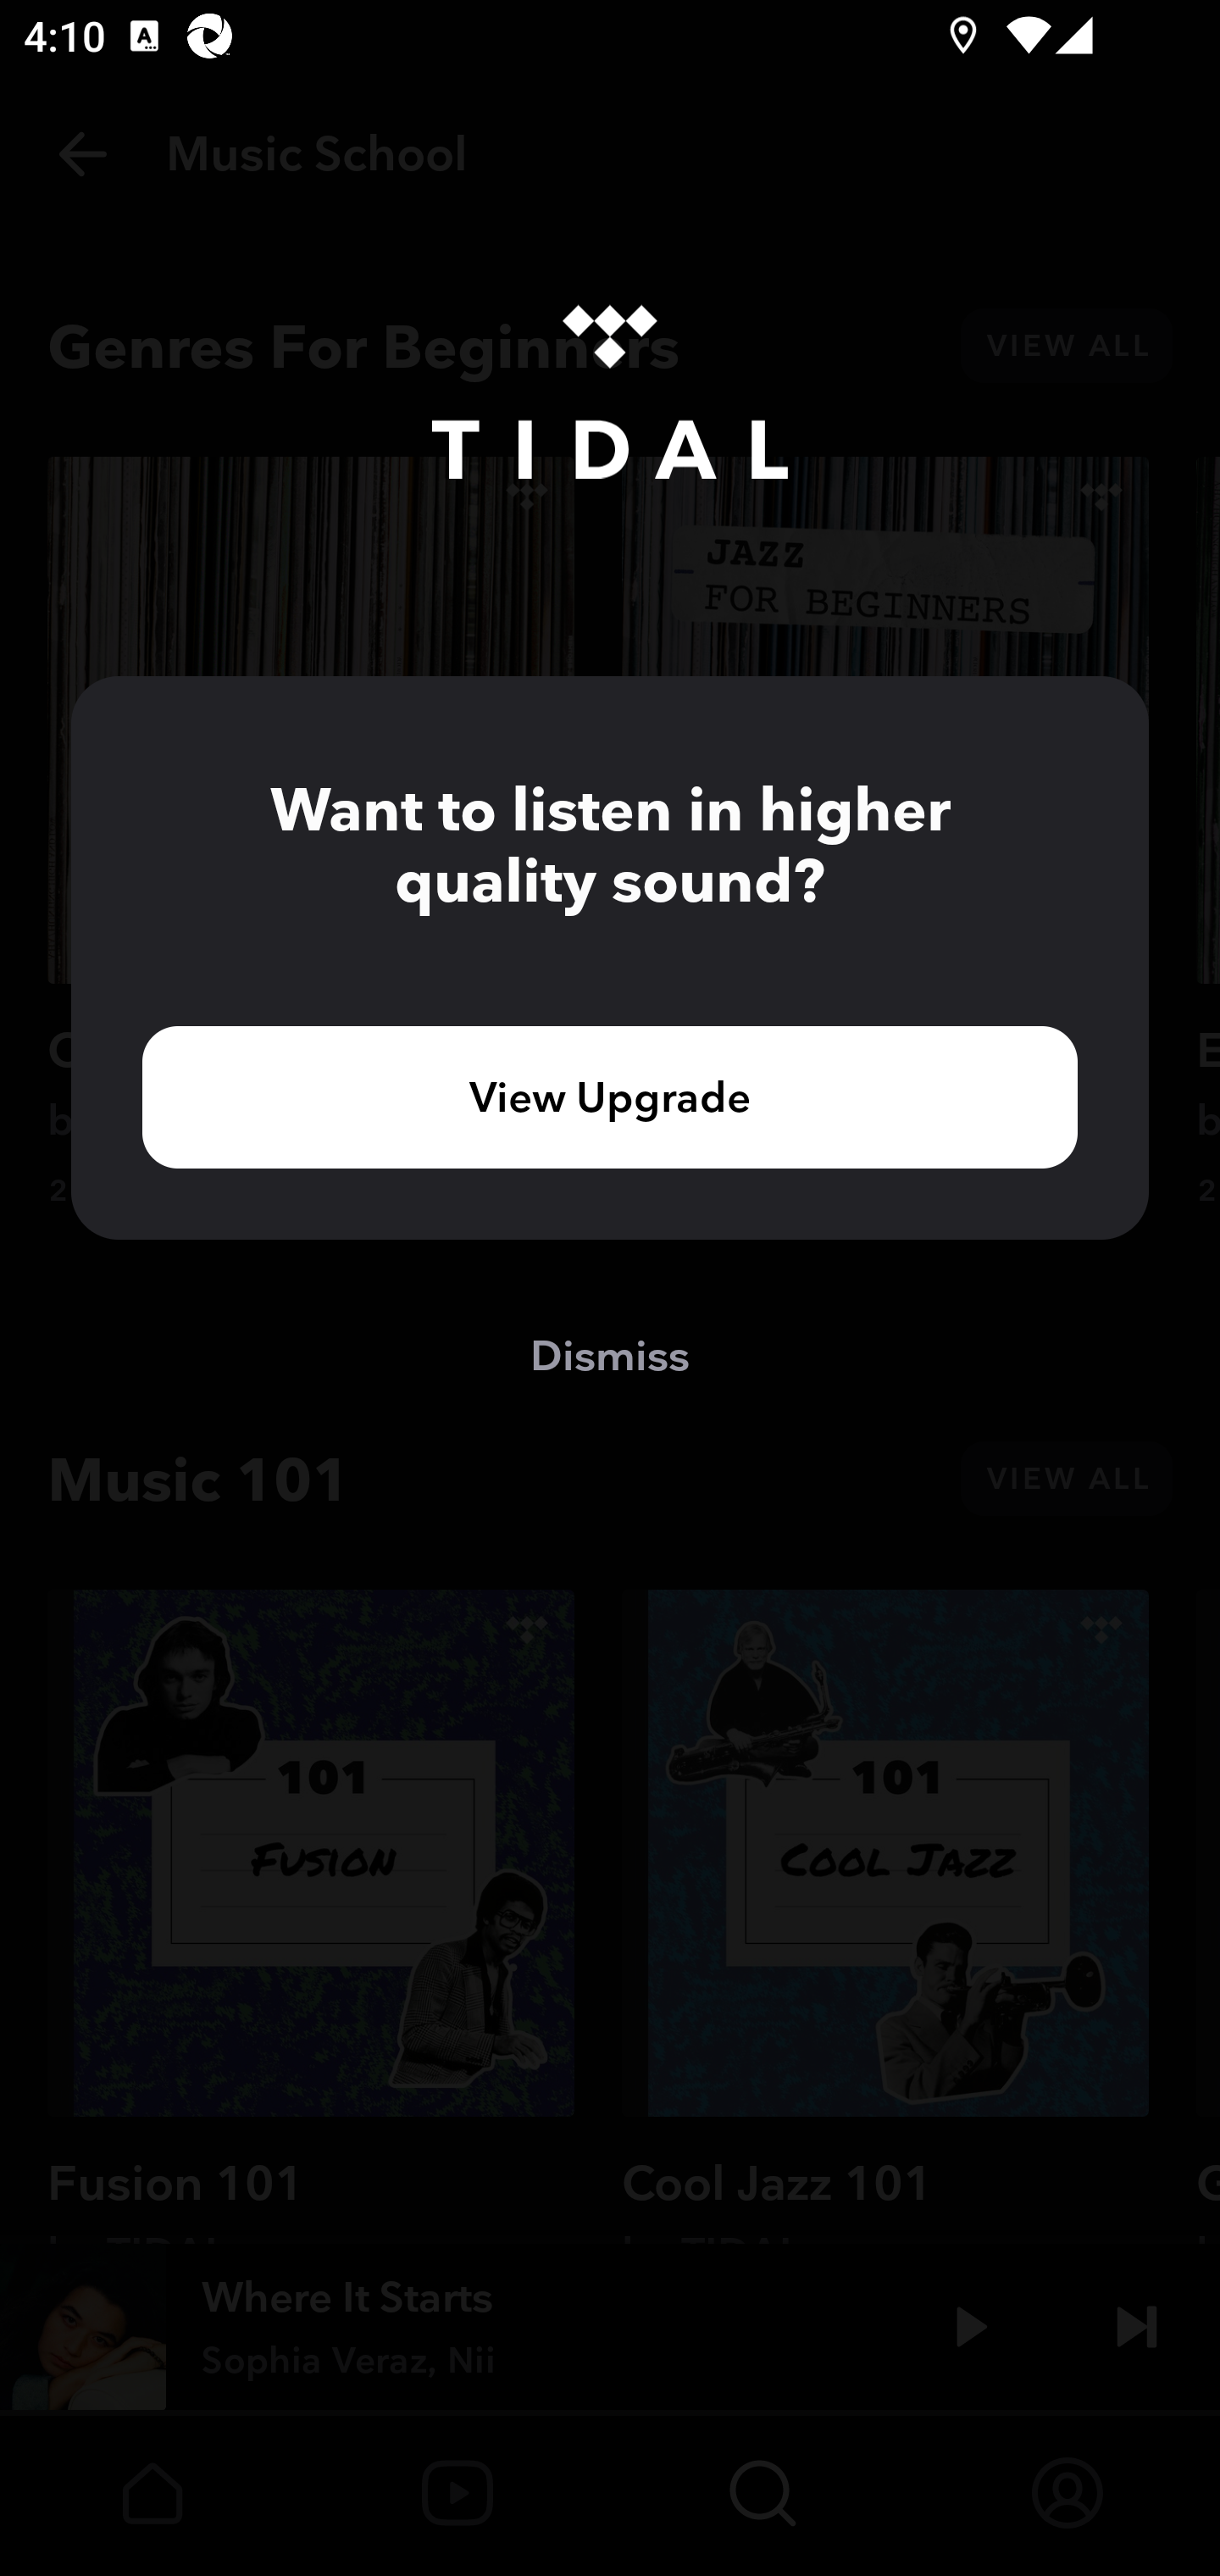 Image resolution: width=1220 pixels, height=2576 pixels. Describe the element at coordinates (610, 1354) in the screenshot. I see `Dismiss` at that location.